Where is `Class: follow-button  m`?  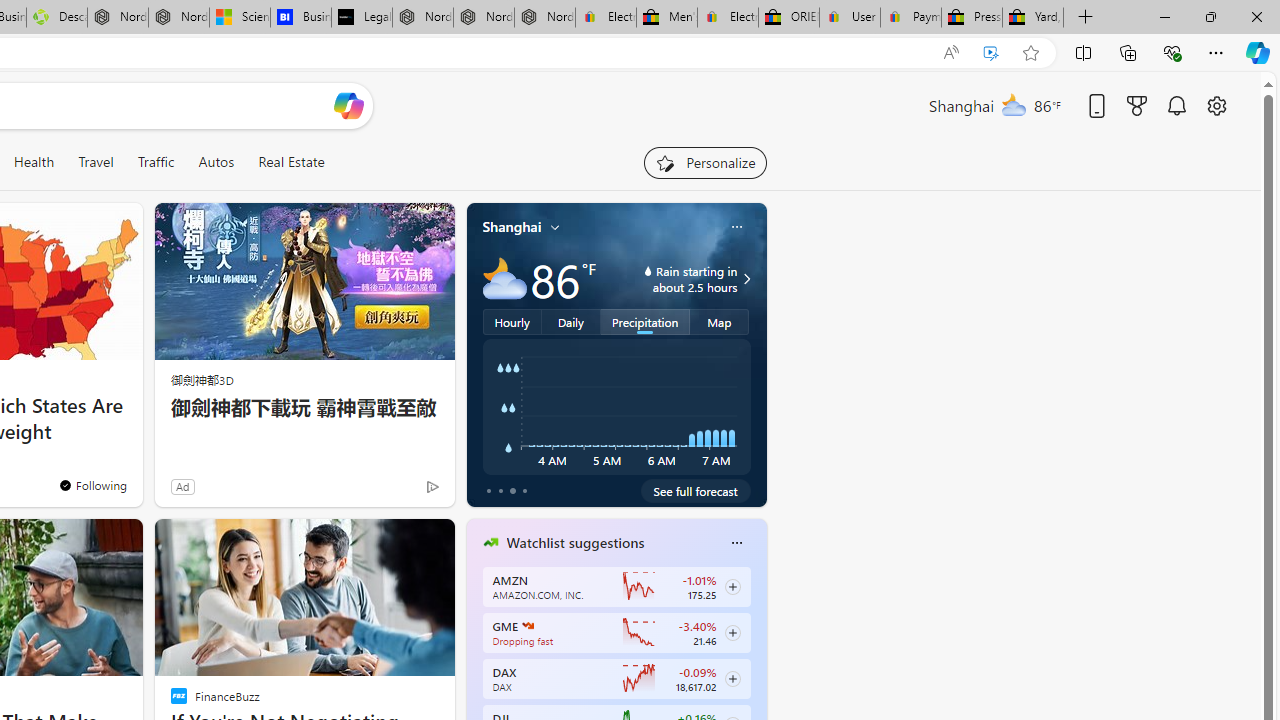
Class: follow-button  m is located at coordinates (732, 678).